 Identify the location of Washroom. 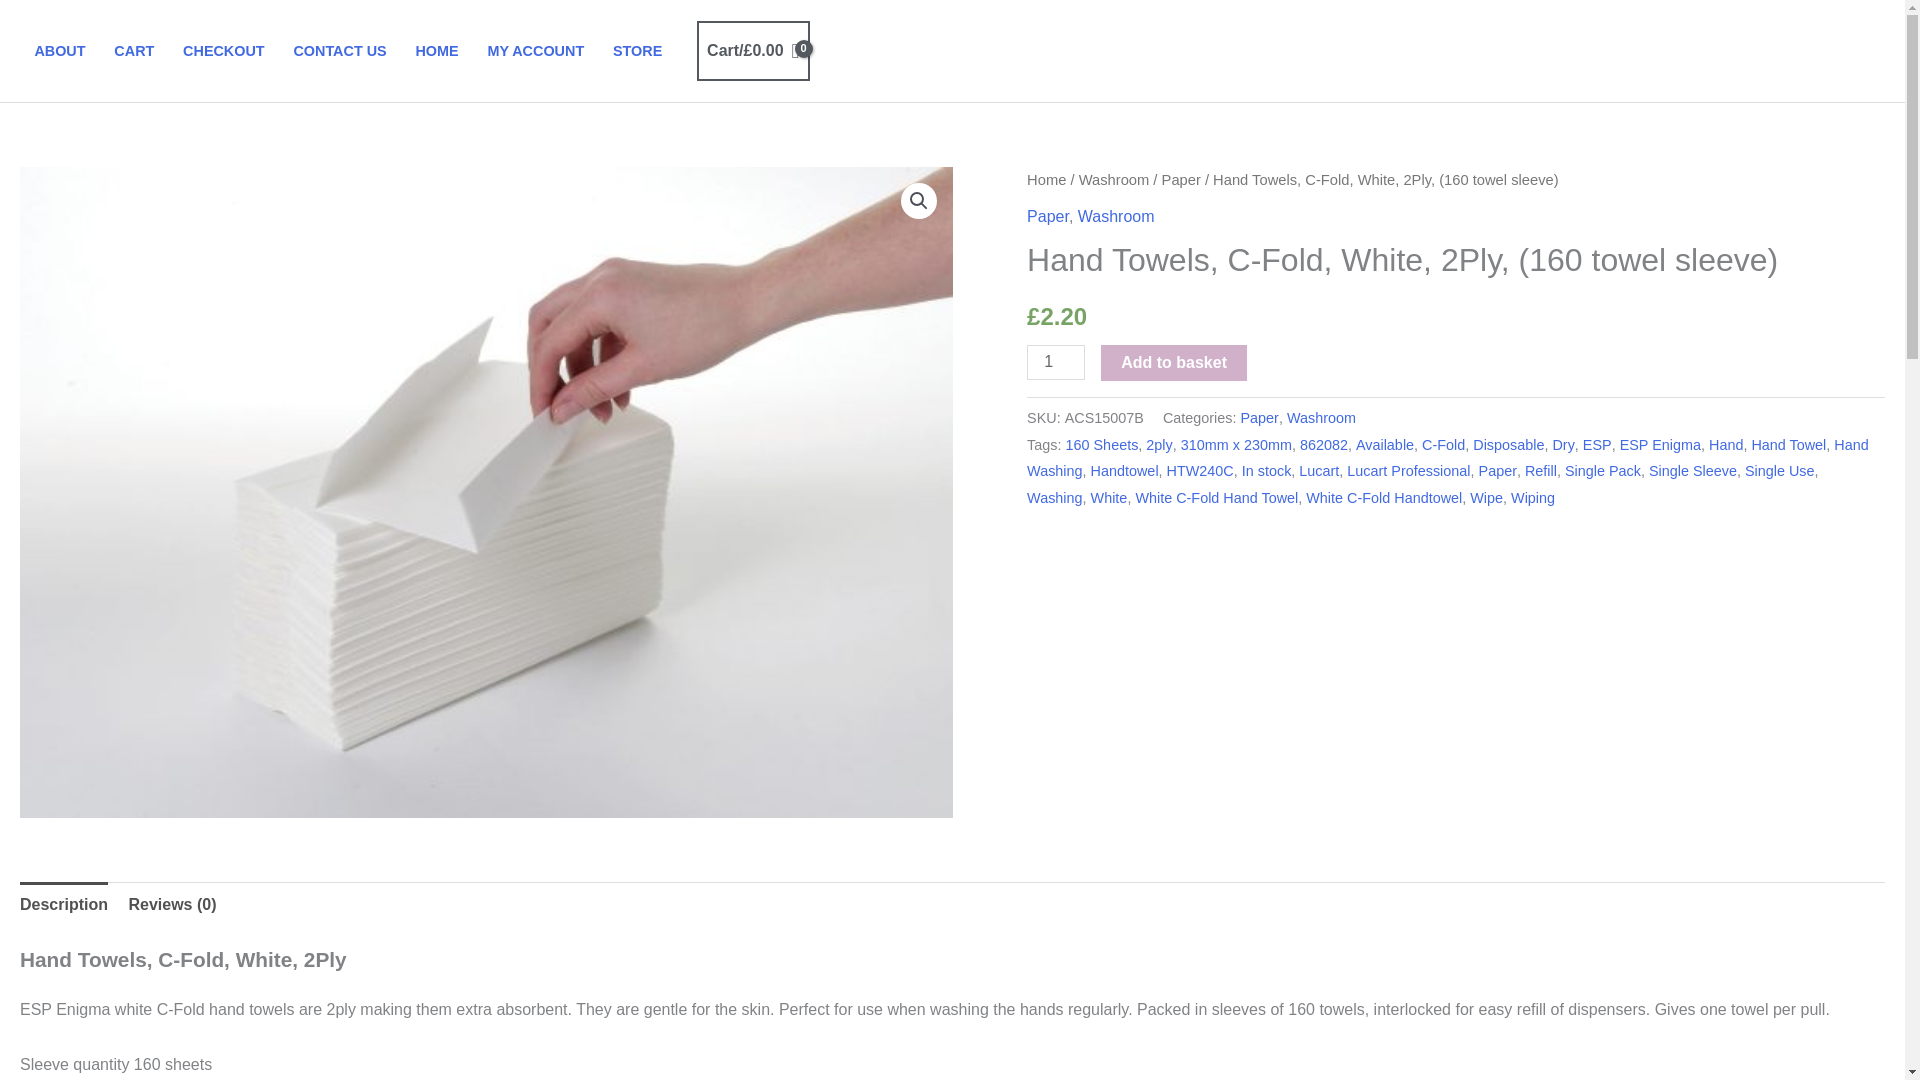
(1116, 216).